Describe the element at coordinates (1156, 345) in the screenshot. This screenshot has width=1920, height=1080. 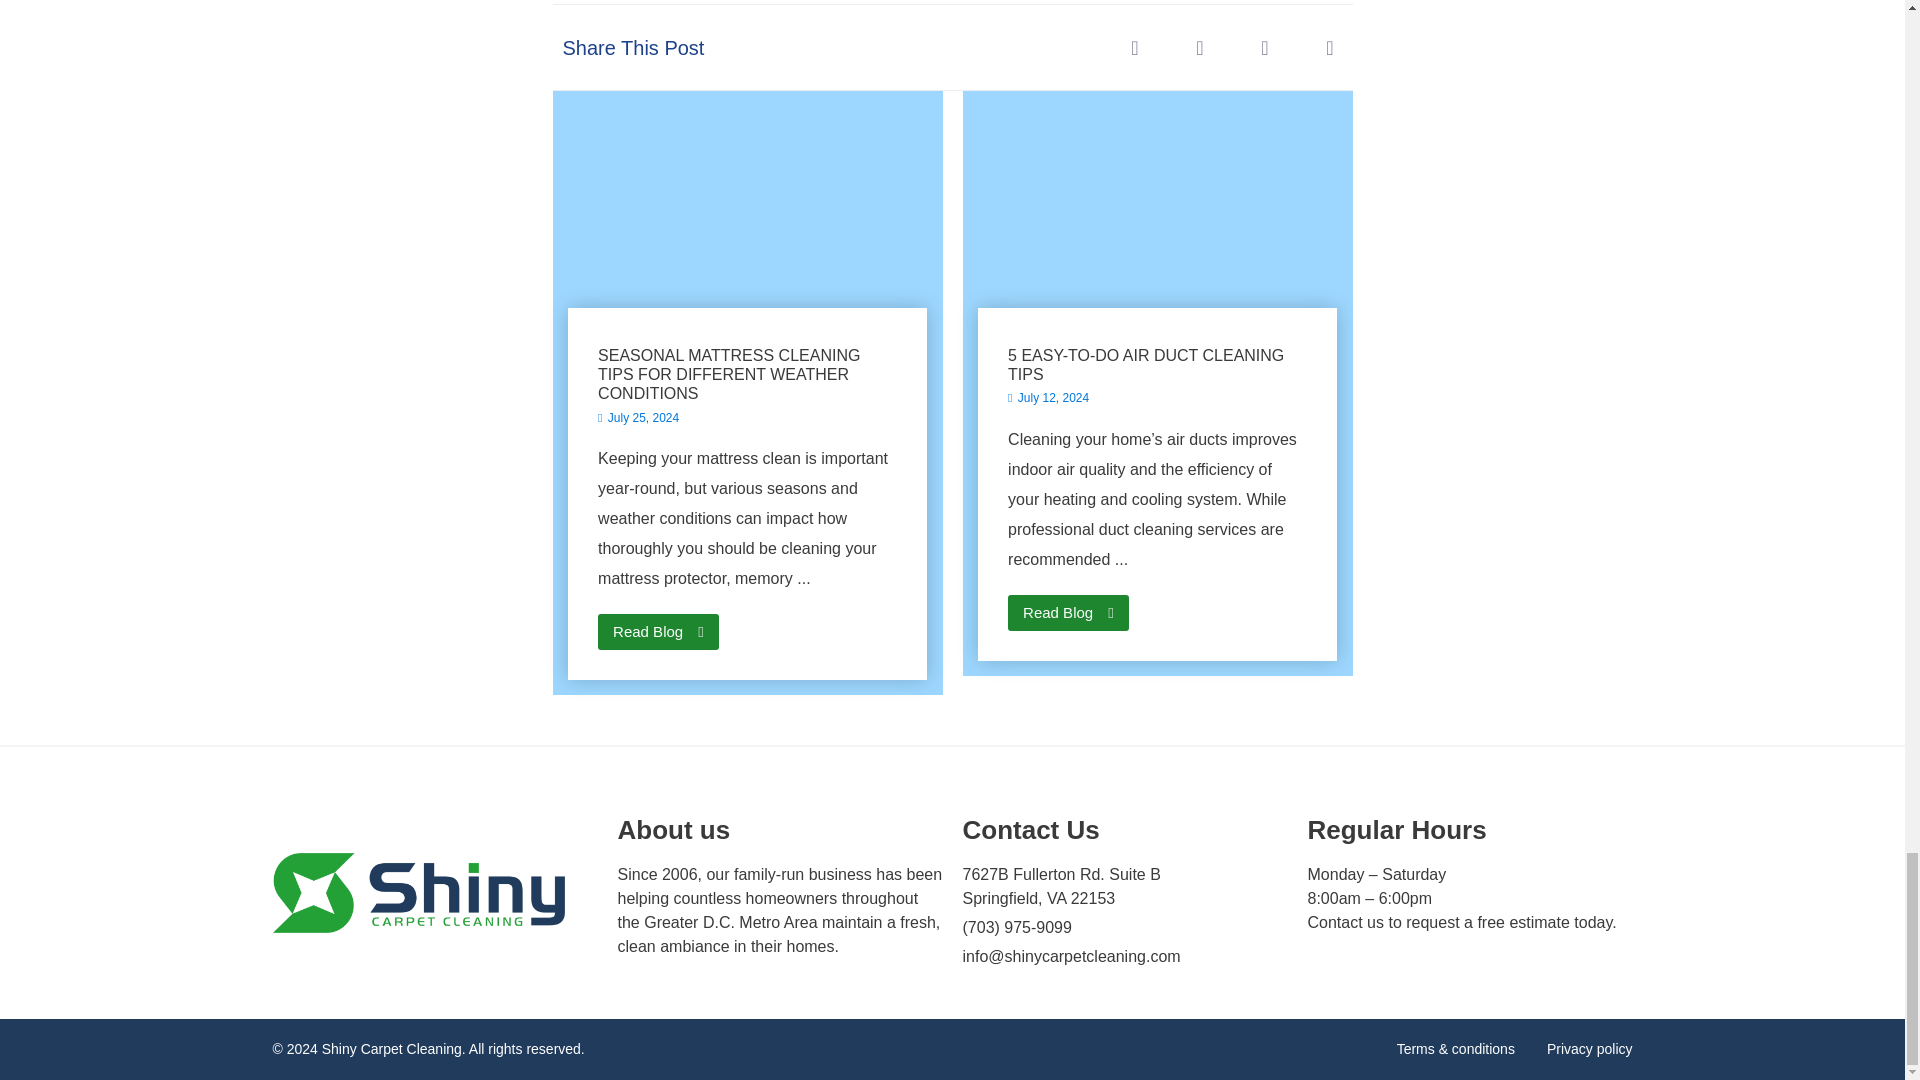
I see `5 Easy-To-Do Air Duct Cleaning Tips` at that location.